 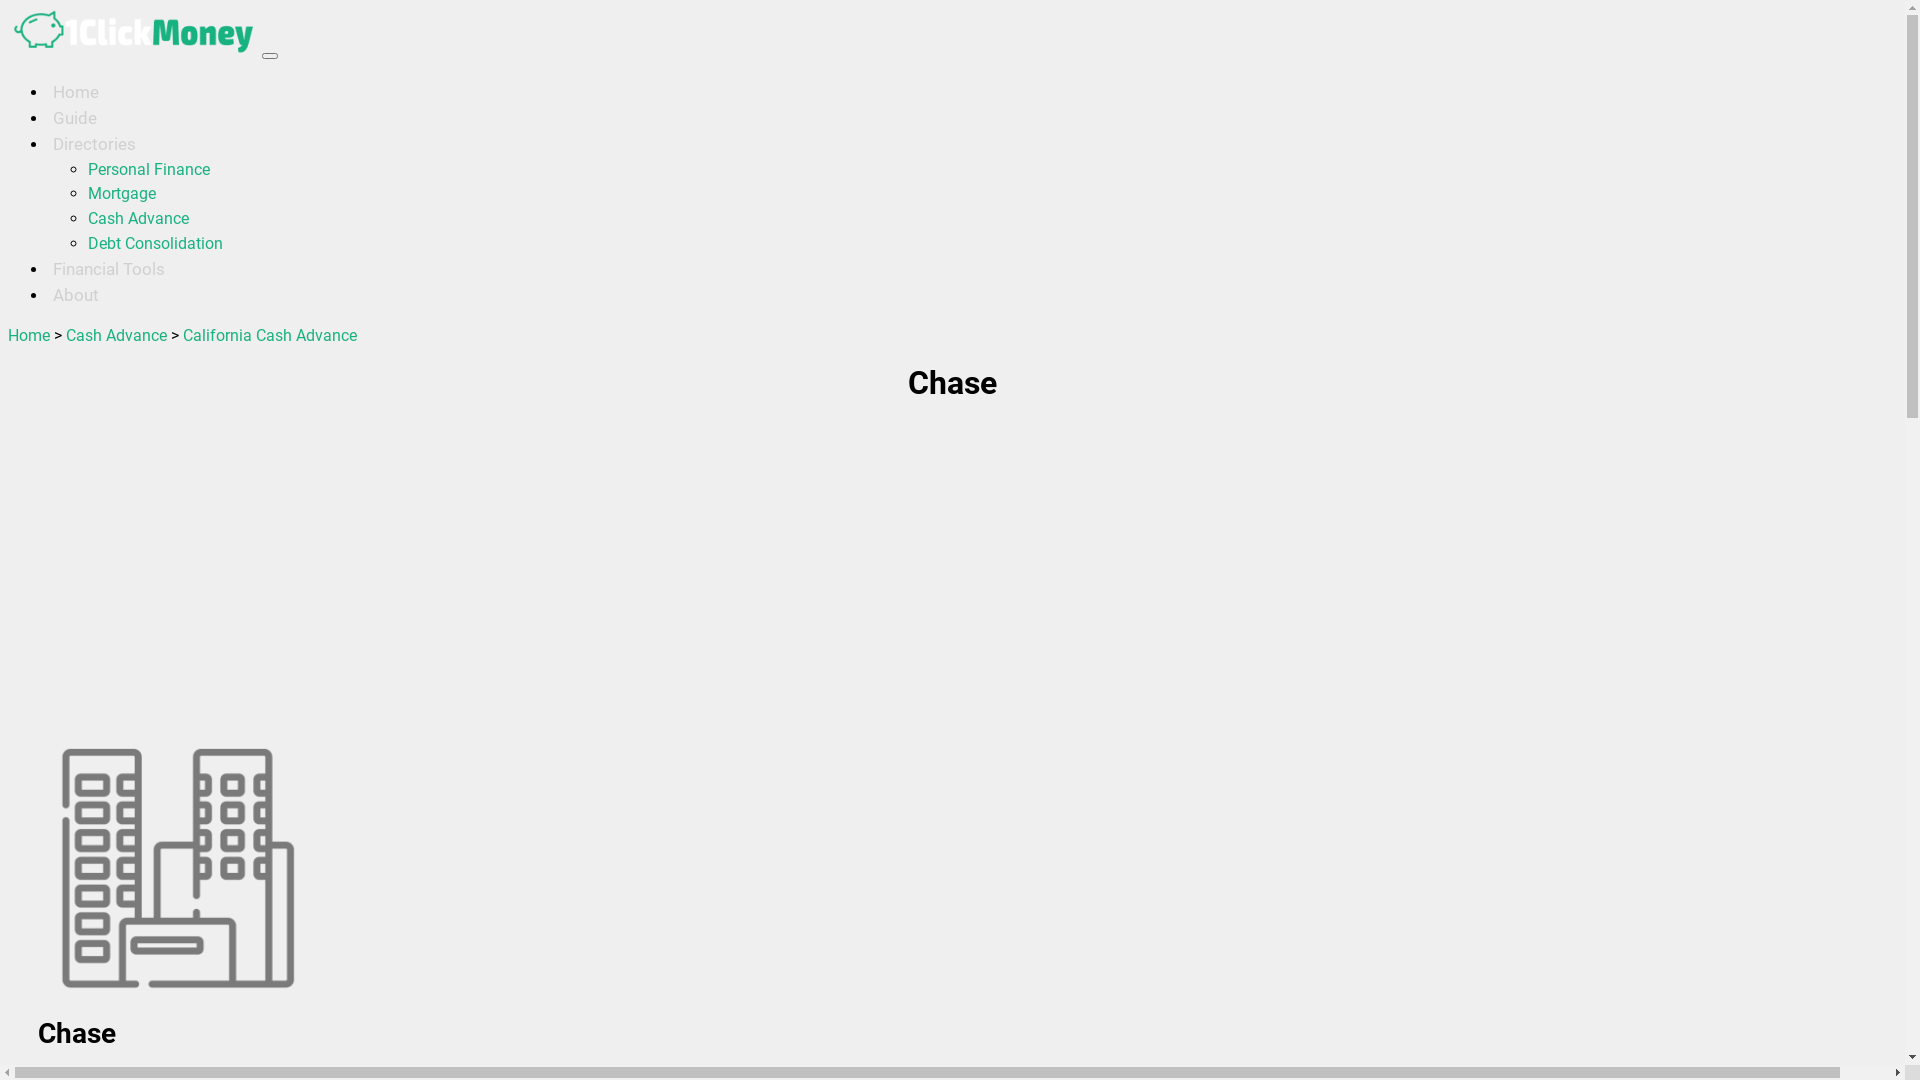 What do you see at coordinates (94, 144) in the screenshot?
I see `Directories` at bounding box center [94, 144].